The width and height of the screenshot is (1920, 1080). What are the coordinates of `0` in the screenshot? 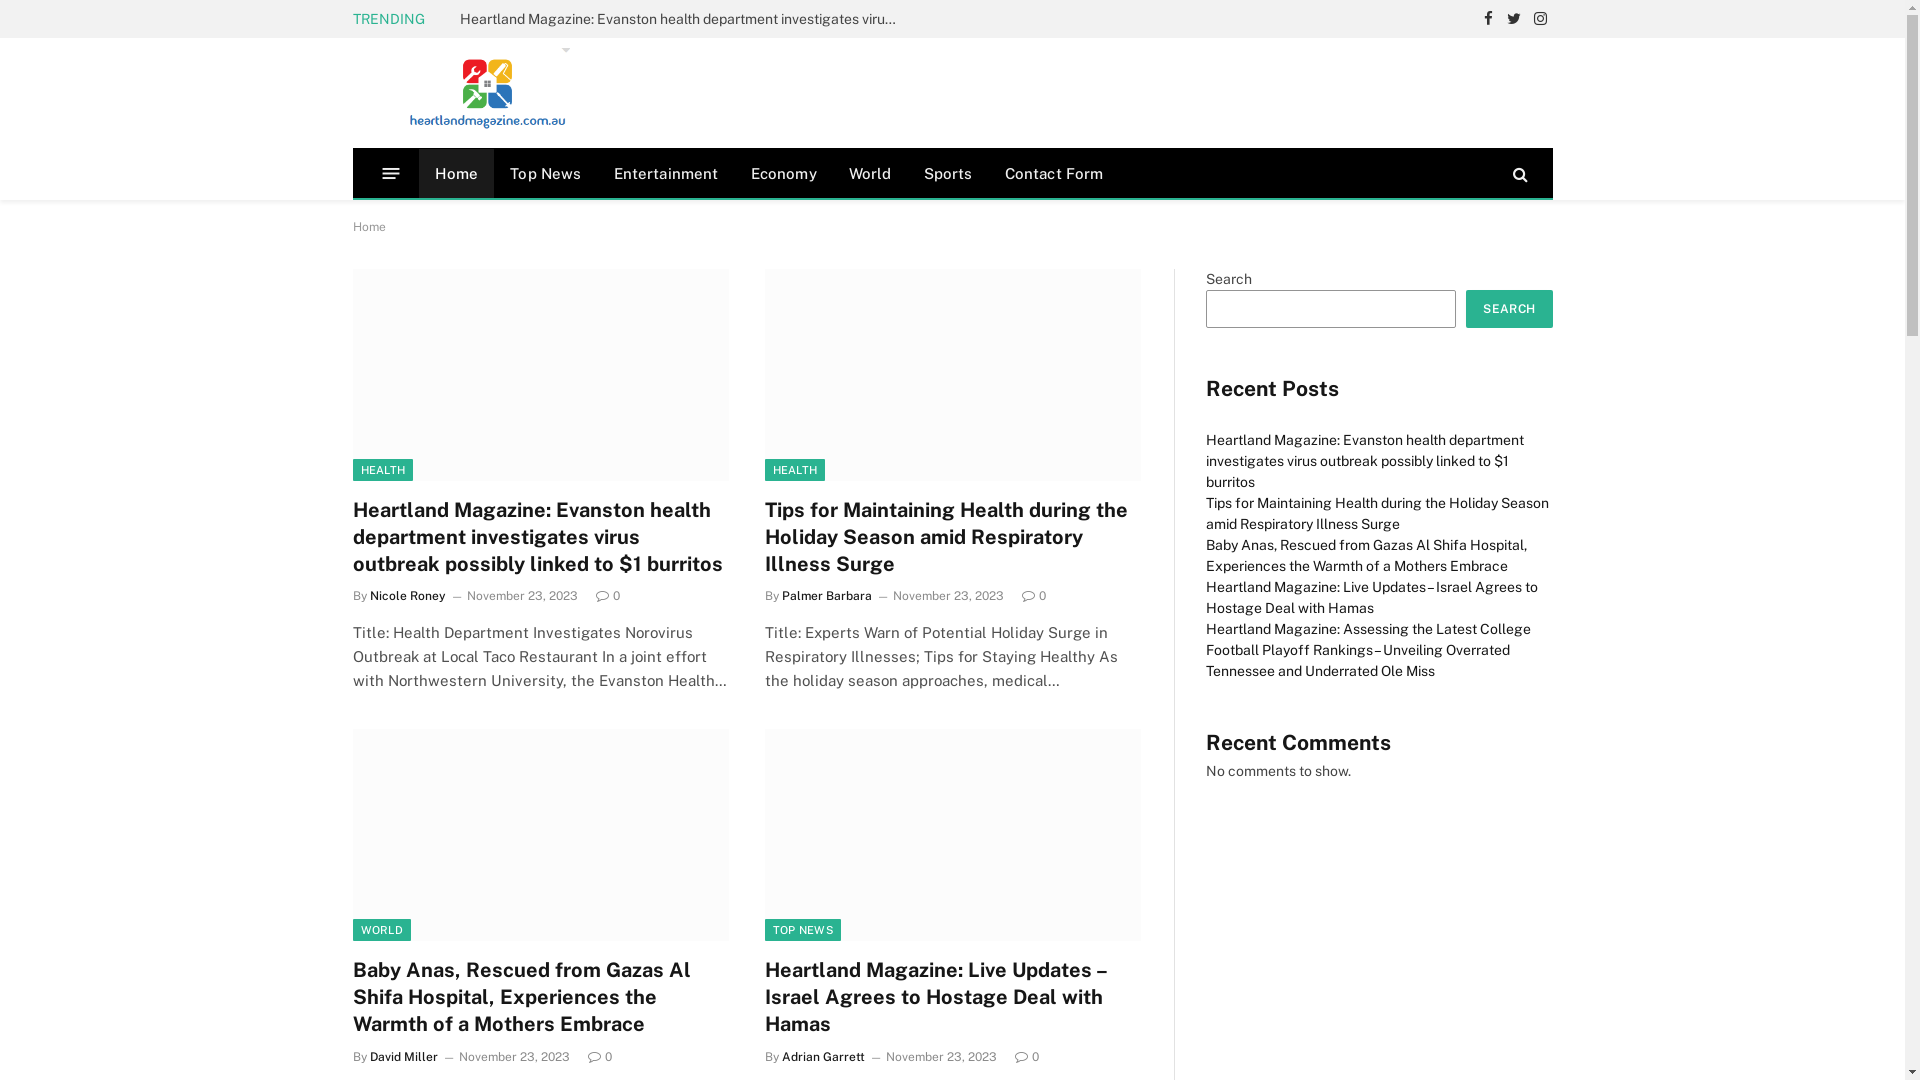 It's located at (1026, 1057).